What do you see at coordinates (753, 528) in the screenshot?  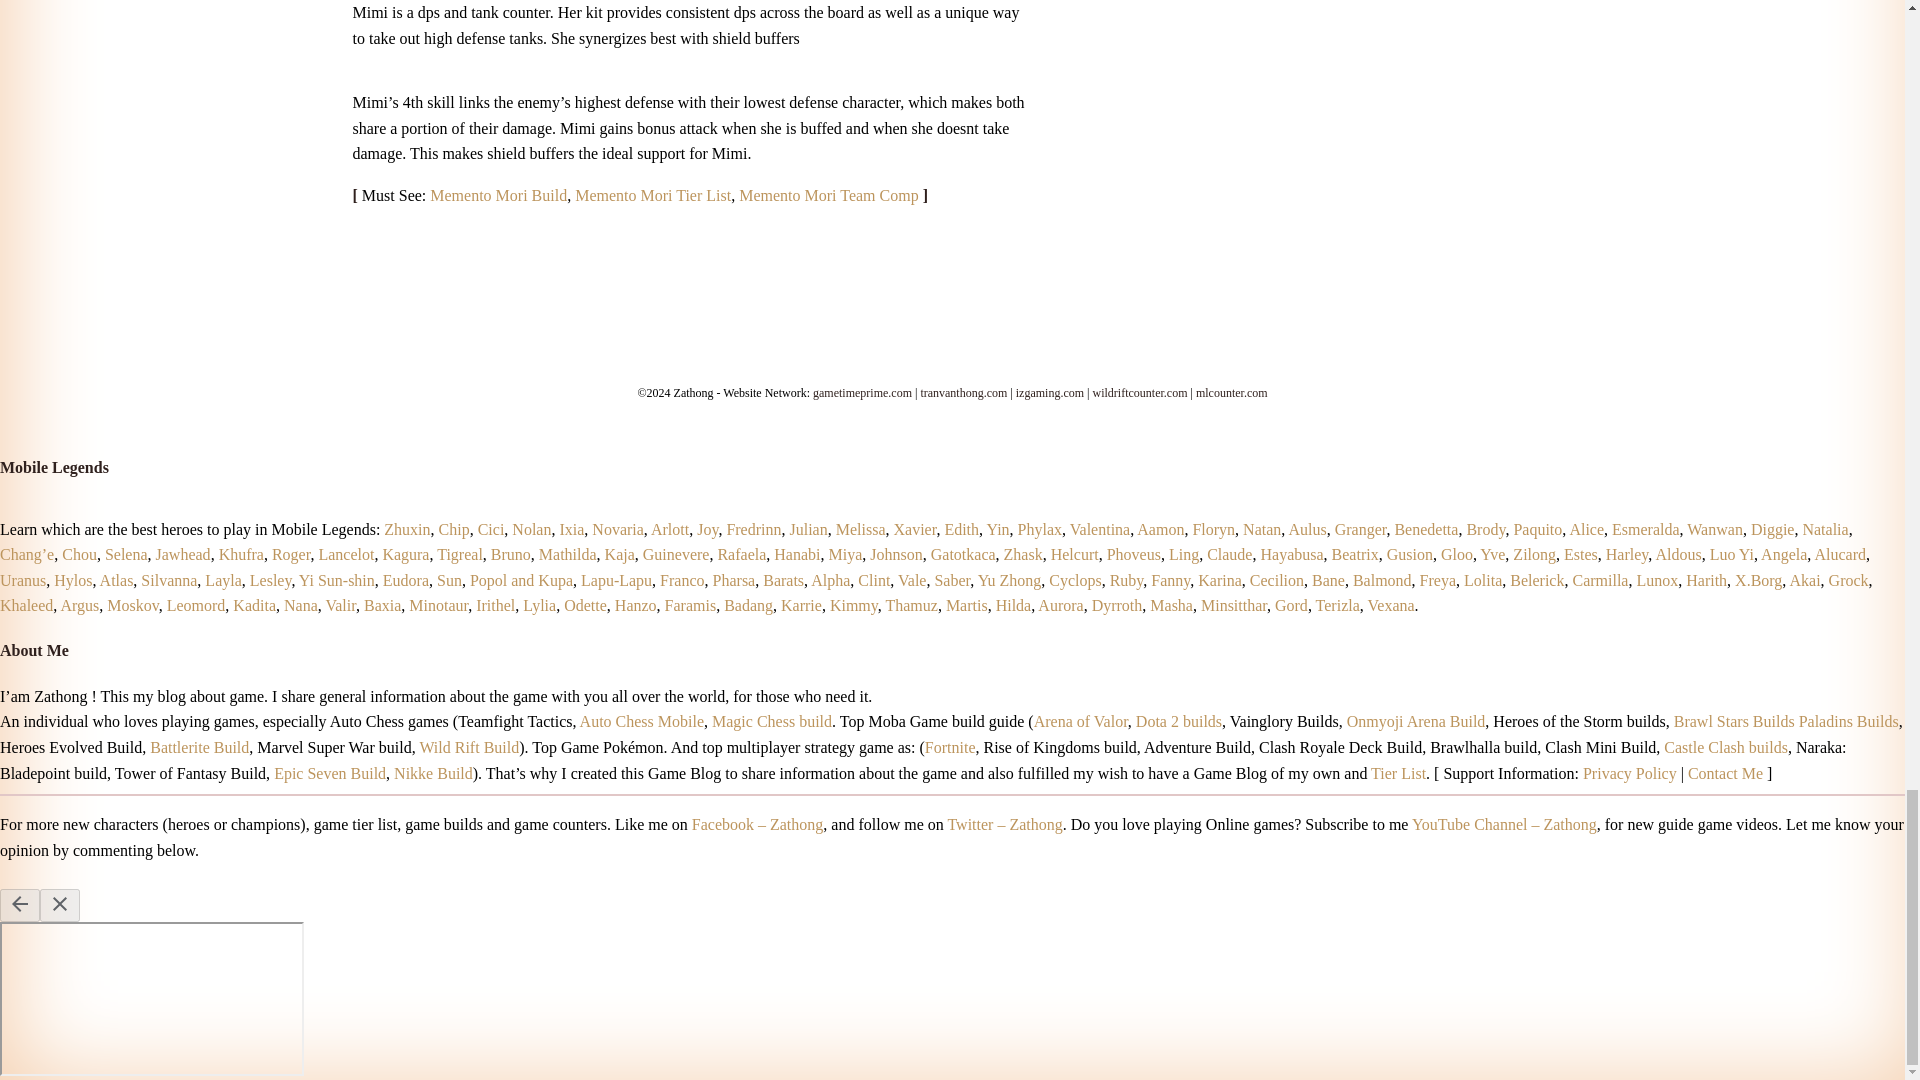 I see `Fredrinn` at bounding box center [753, 528].